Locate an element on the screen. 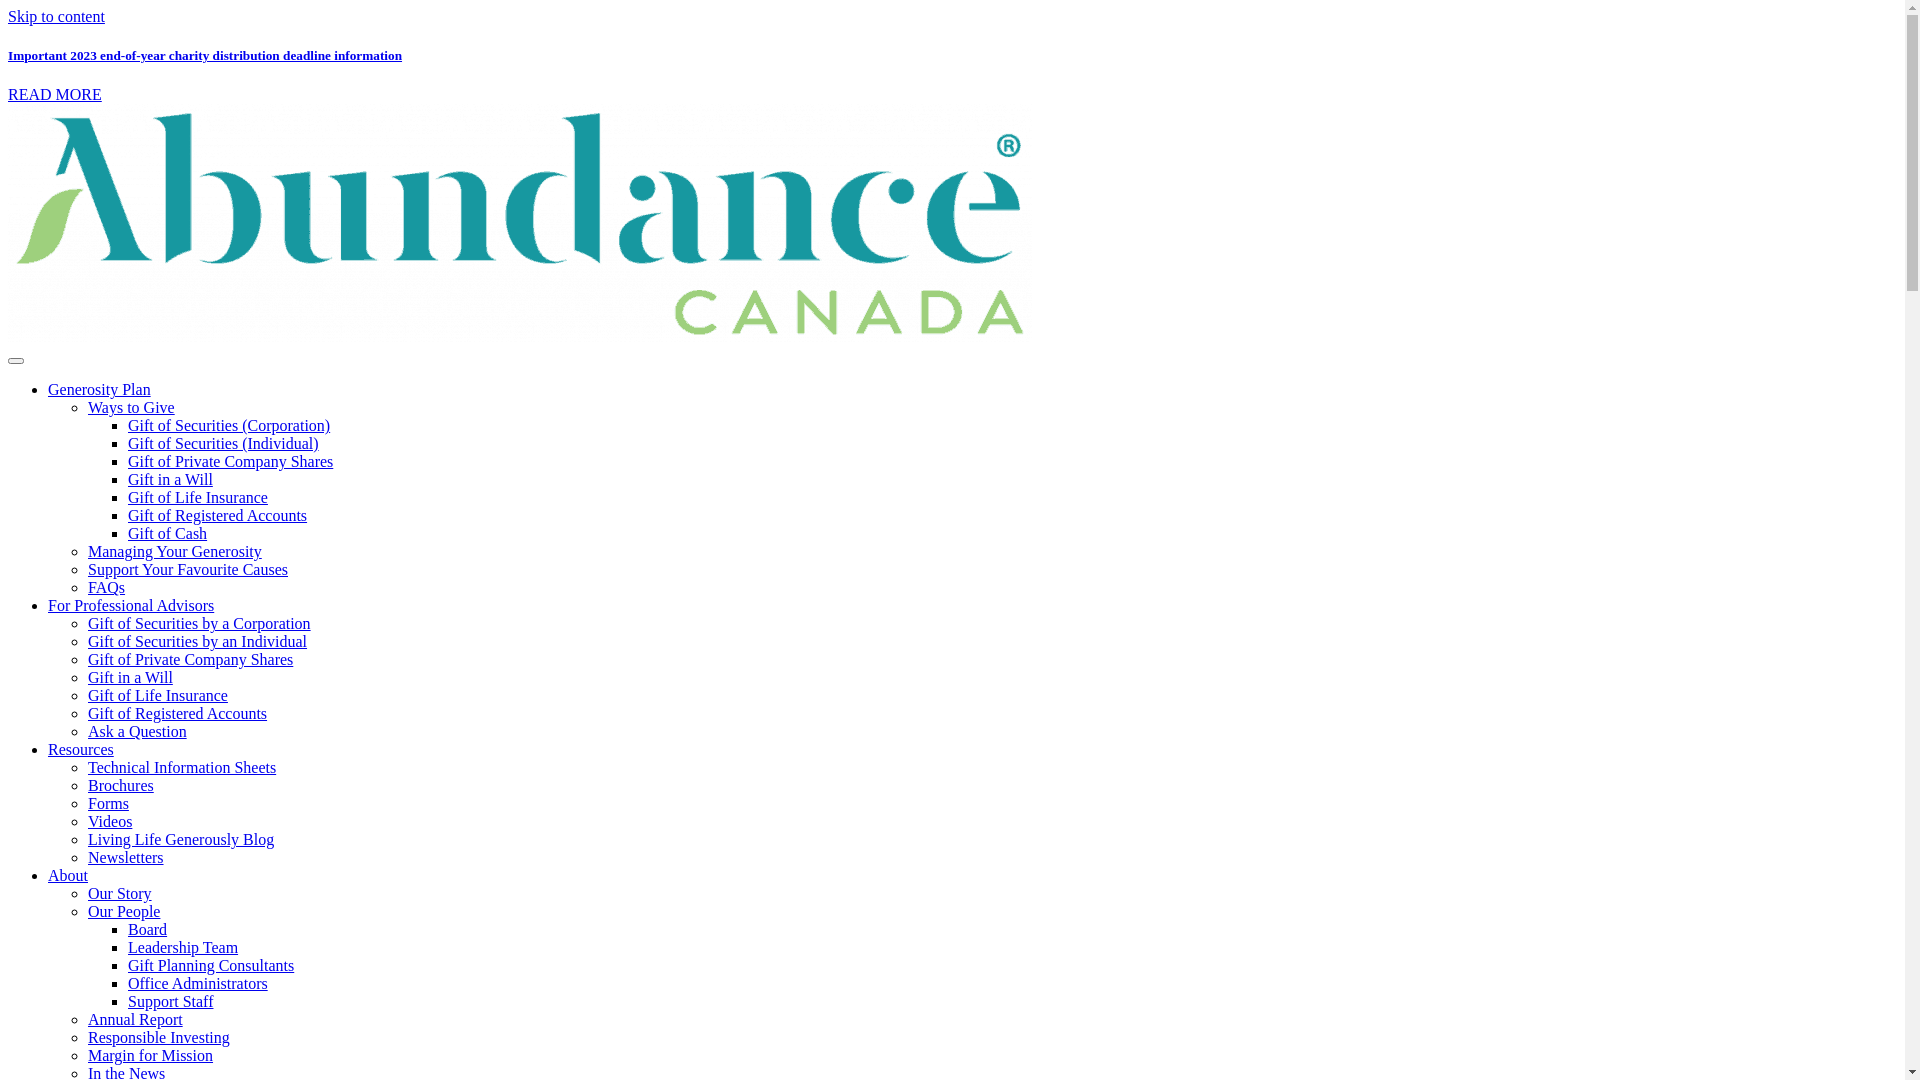  Technical Information Sheets is located at coordinates (182, 767).